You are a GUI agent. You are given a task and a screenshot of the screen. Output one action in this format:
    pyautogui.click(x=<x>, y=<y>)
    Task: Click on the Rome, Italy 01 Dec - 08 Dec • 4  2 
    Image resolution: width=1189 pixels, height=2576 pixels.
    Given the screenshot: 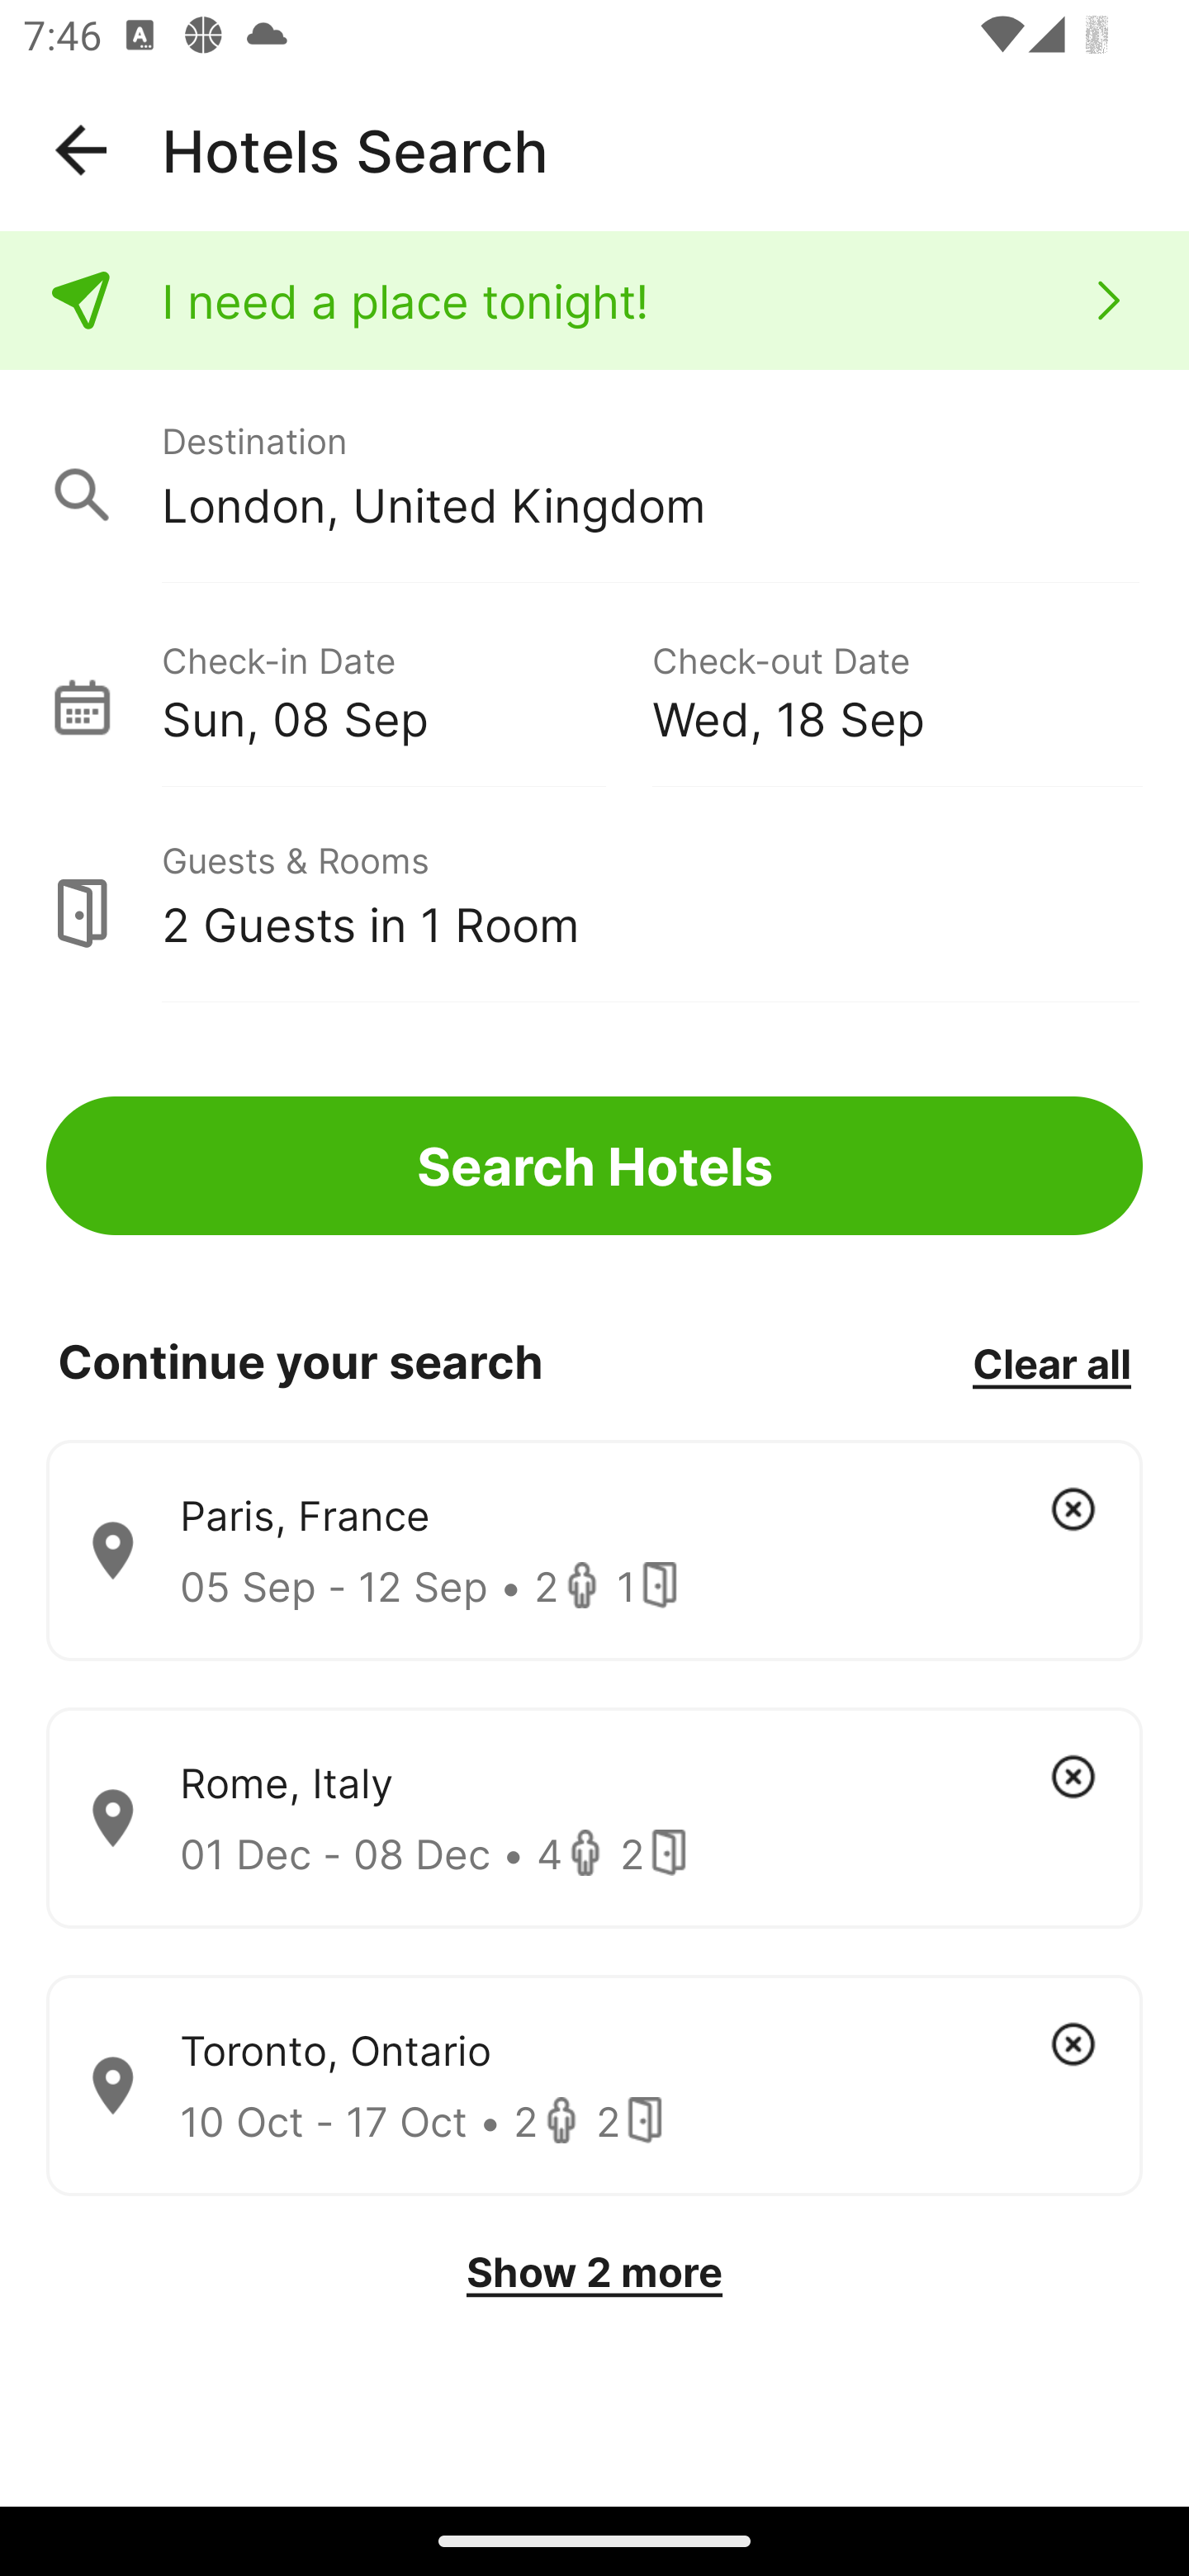 What is the action you would take?
    pyautogui.click(x=594, y=1818)
    